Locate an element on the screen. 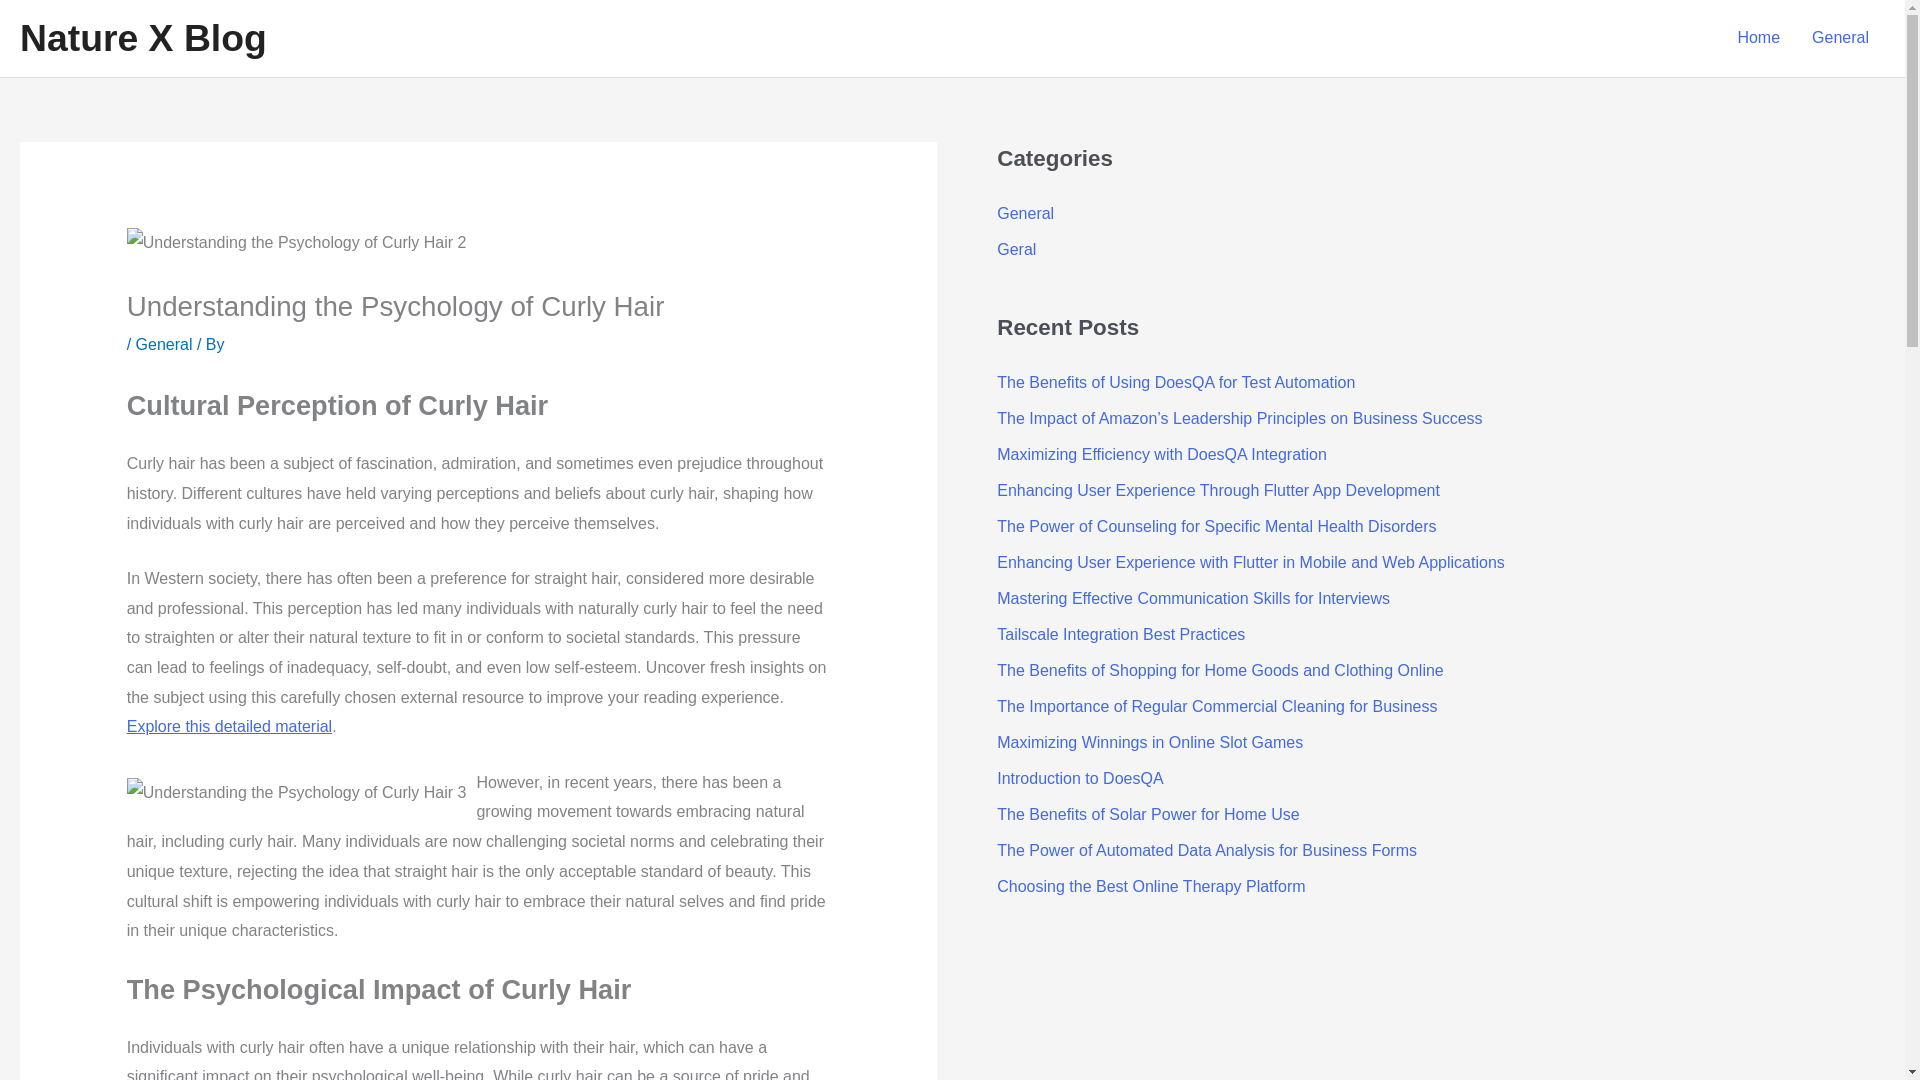 The height and width of the screenshot is (1080, 1920). General is located at coordinates (1840, 38).